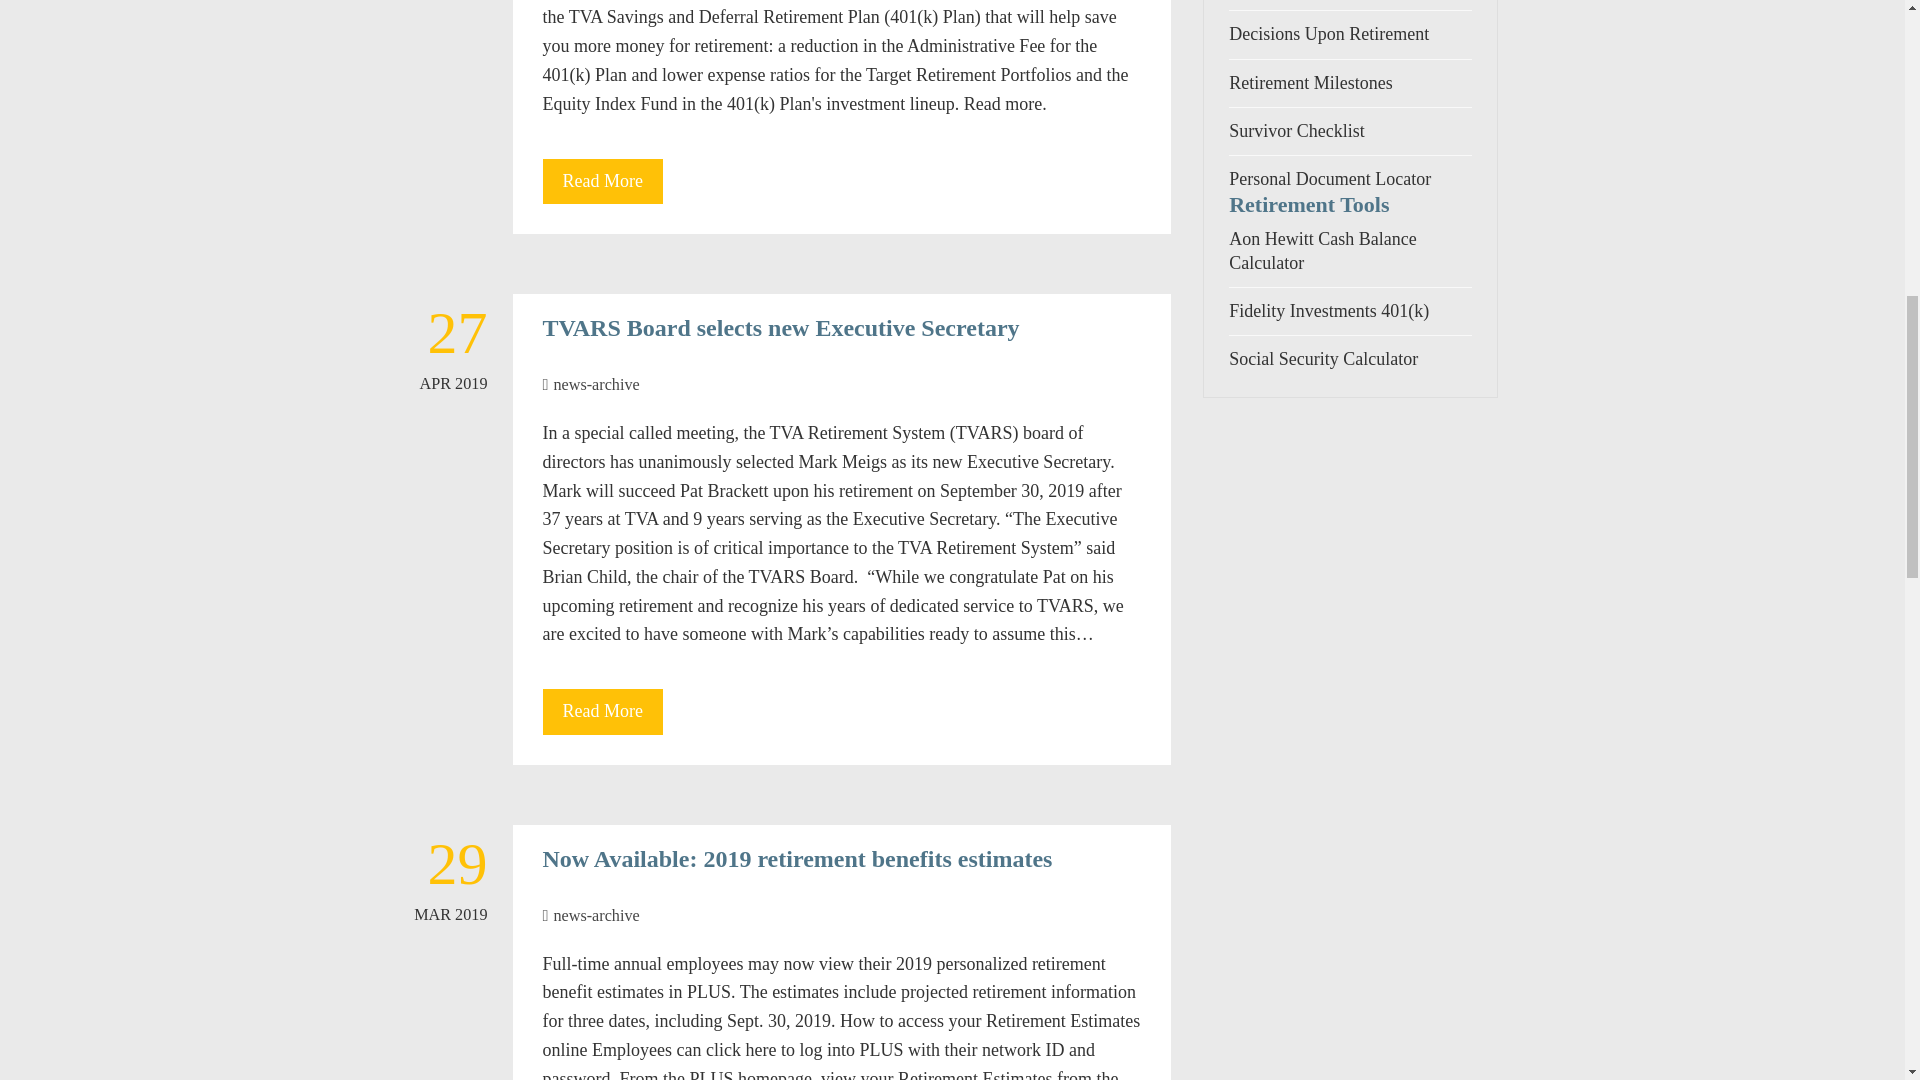 The width and height of the screenshot is (1920, 1080). Describe the element at coordinates (796, 858) in the screenshot. I see `Now Available: 2019 retirement benefits estimates` at that location.